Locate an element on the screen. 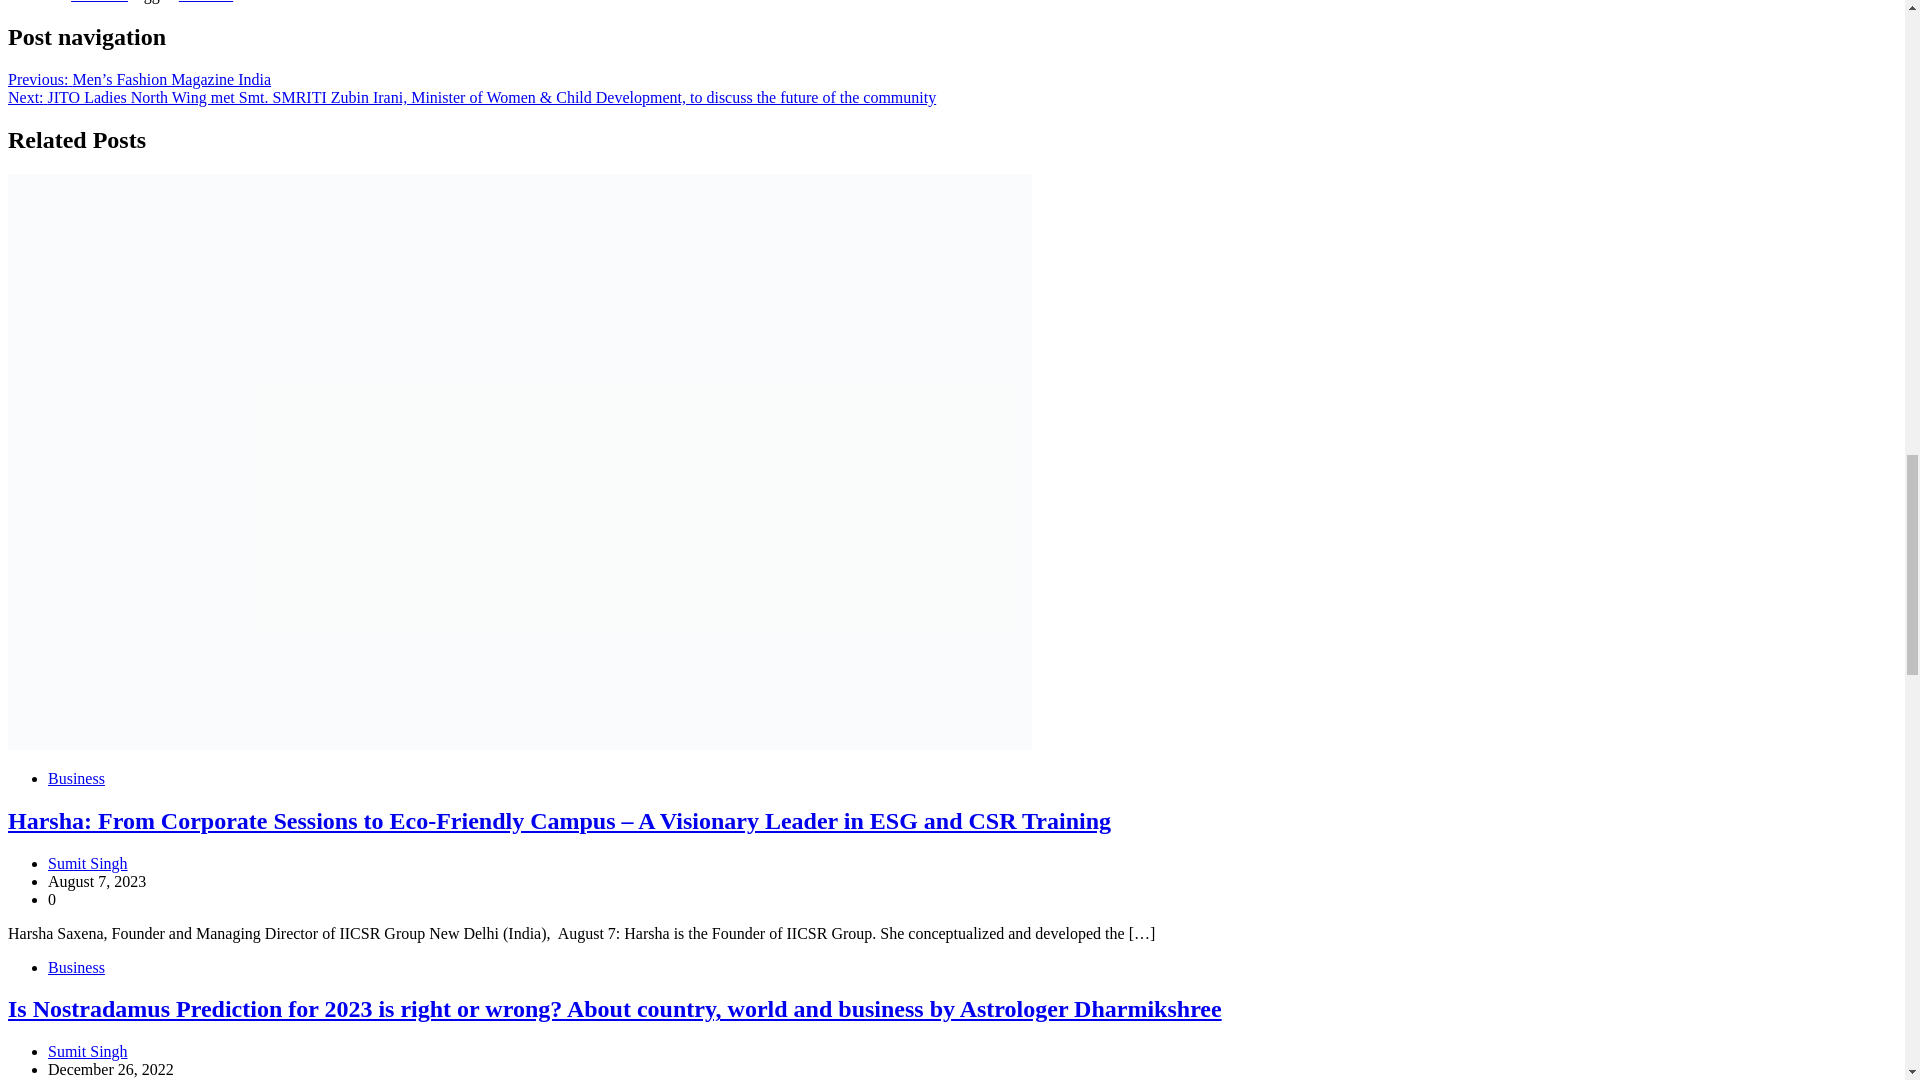 This screenshot has height=1080, width=1920. Business is located at coordinates (76, 968).